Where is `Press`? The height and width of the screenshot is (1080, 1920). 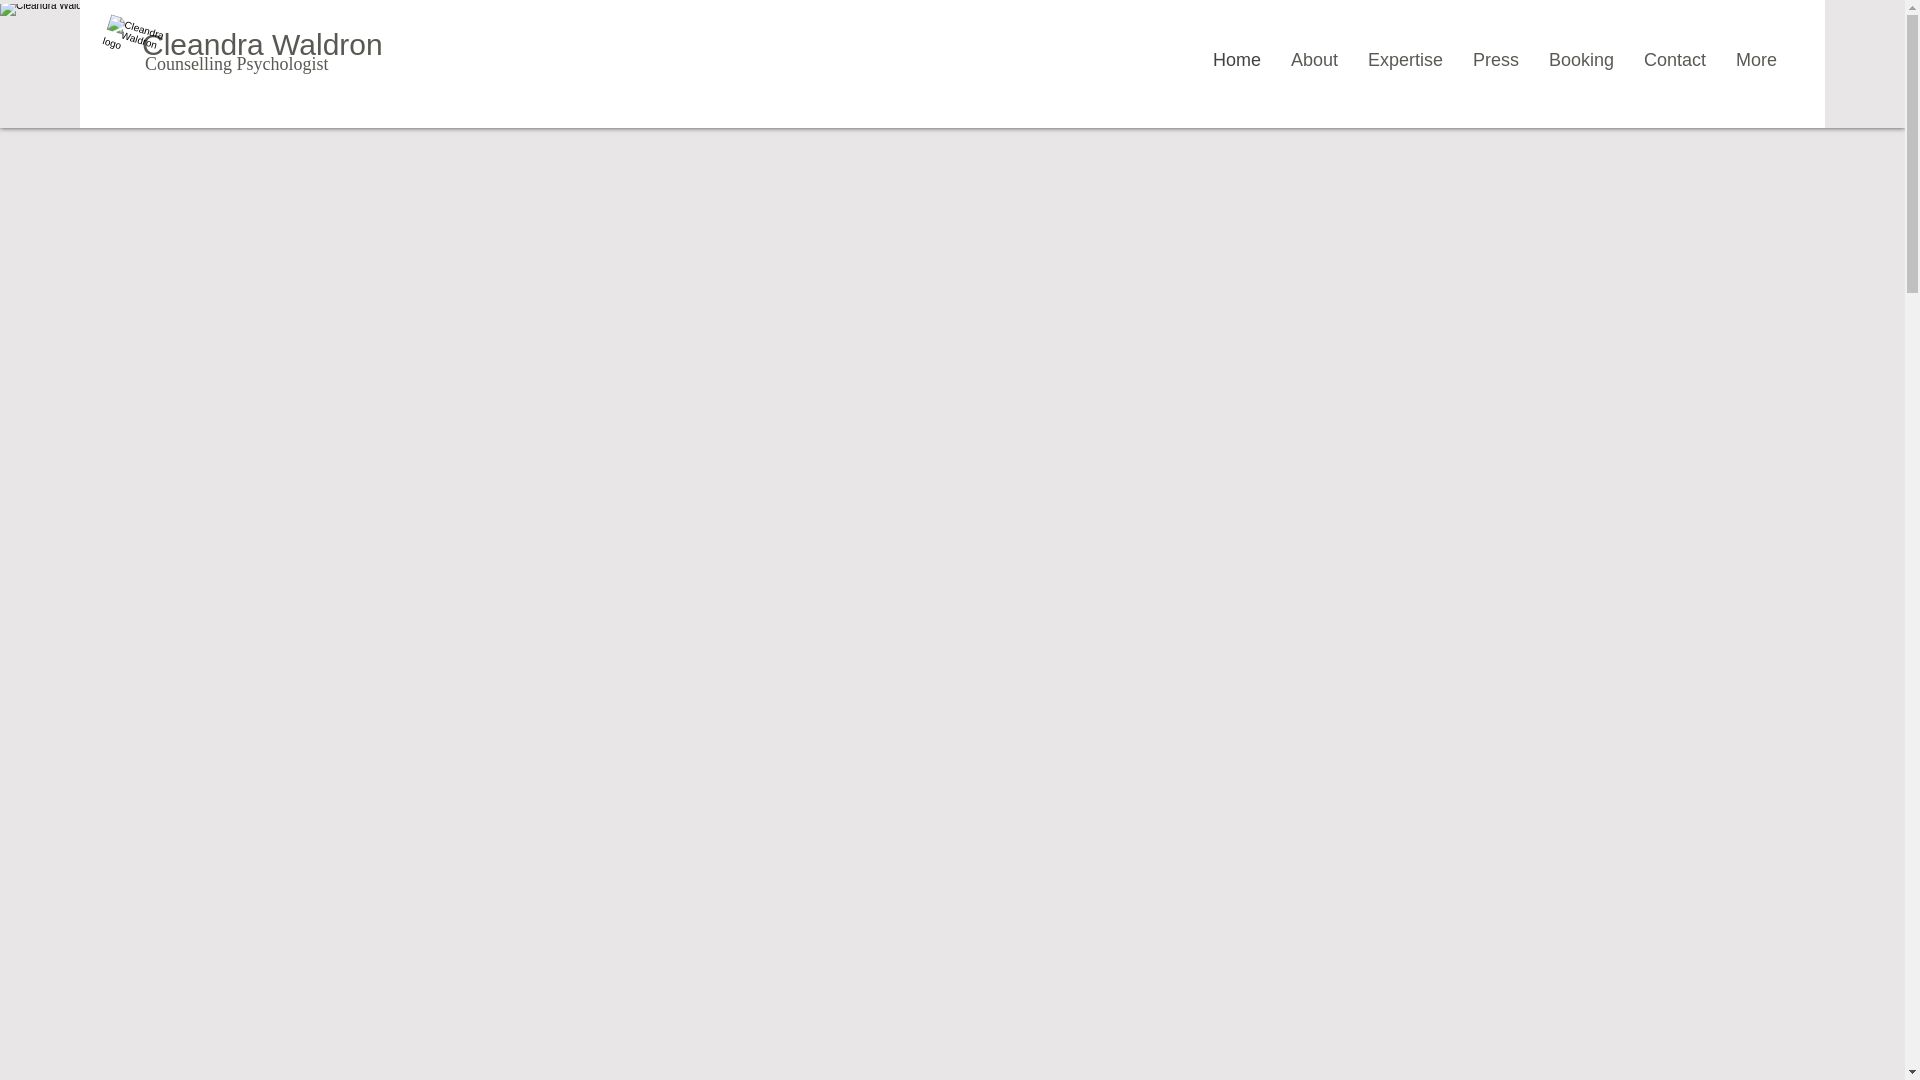 Press is located at coordinates (1496, 60).